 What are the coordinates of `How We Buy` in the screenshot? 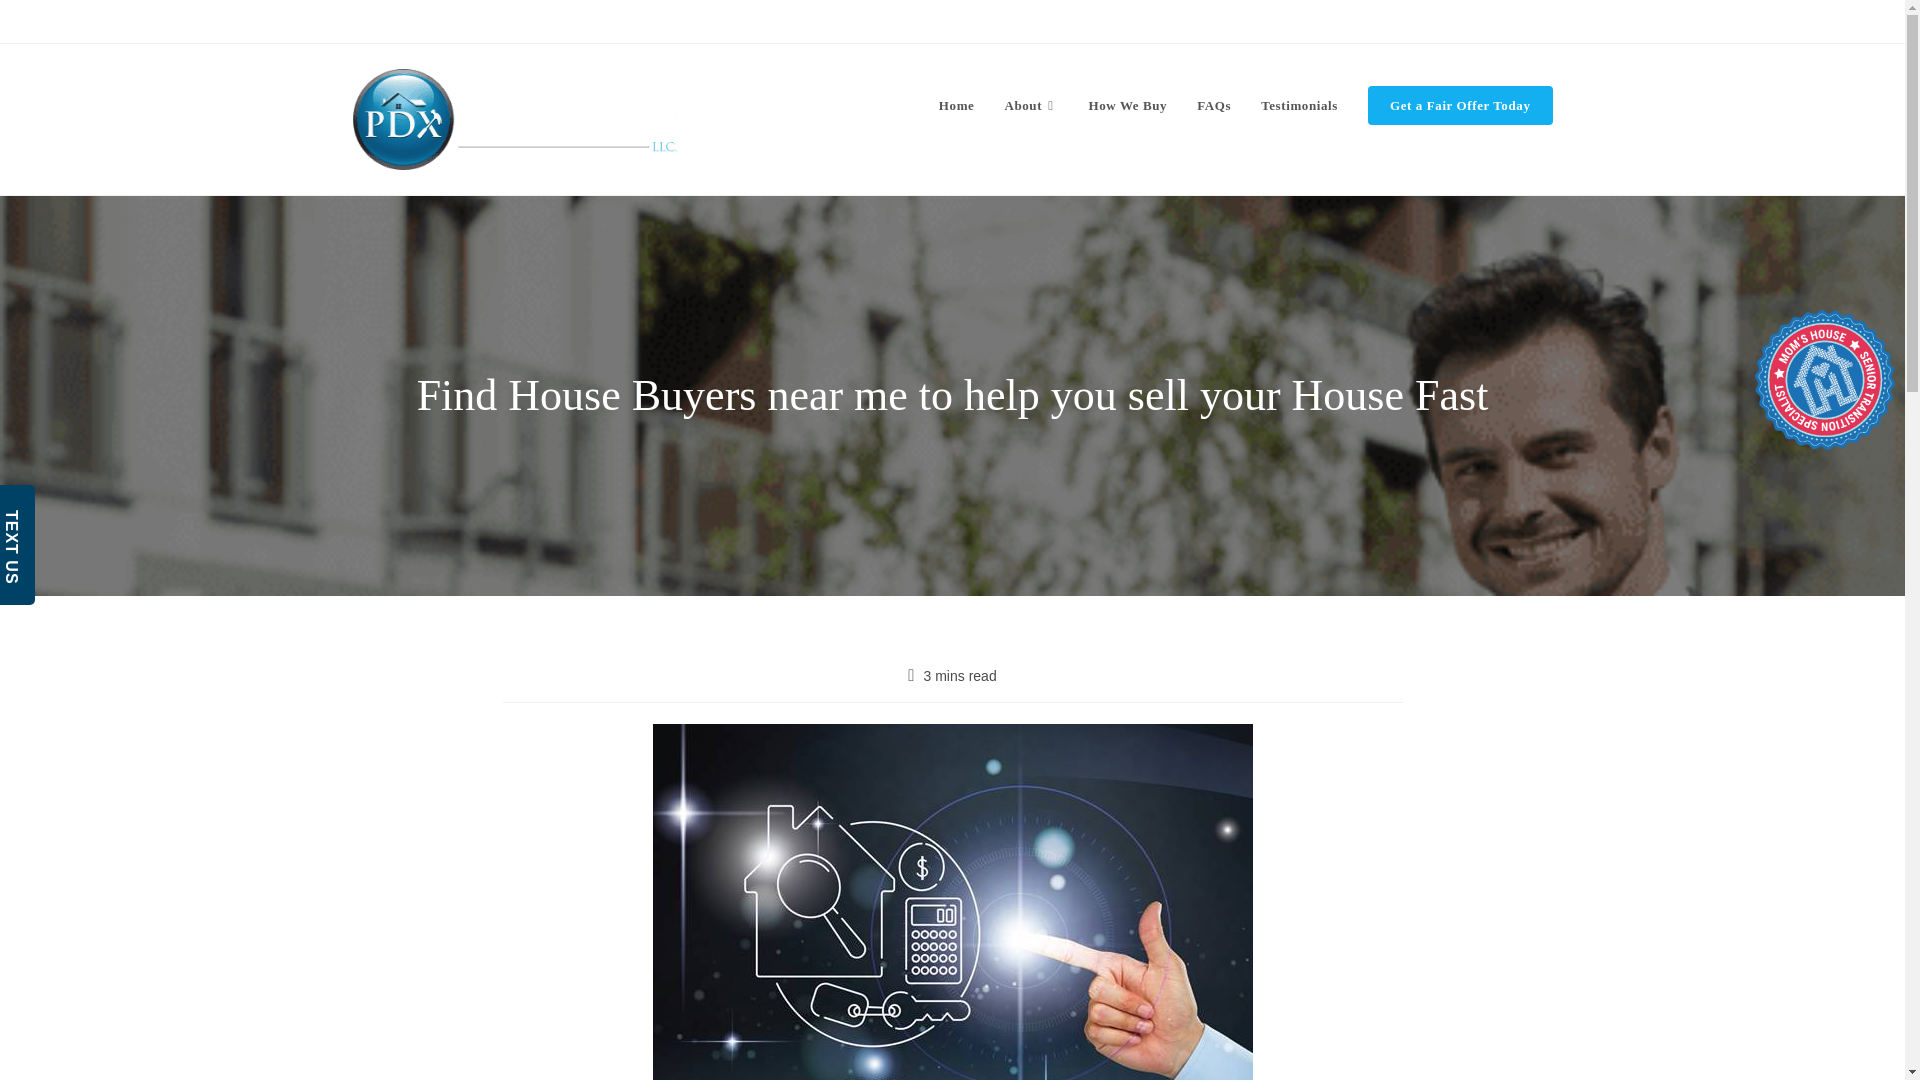 It's located at (1128, 106).